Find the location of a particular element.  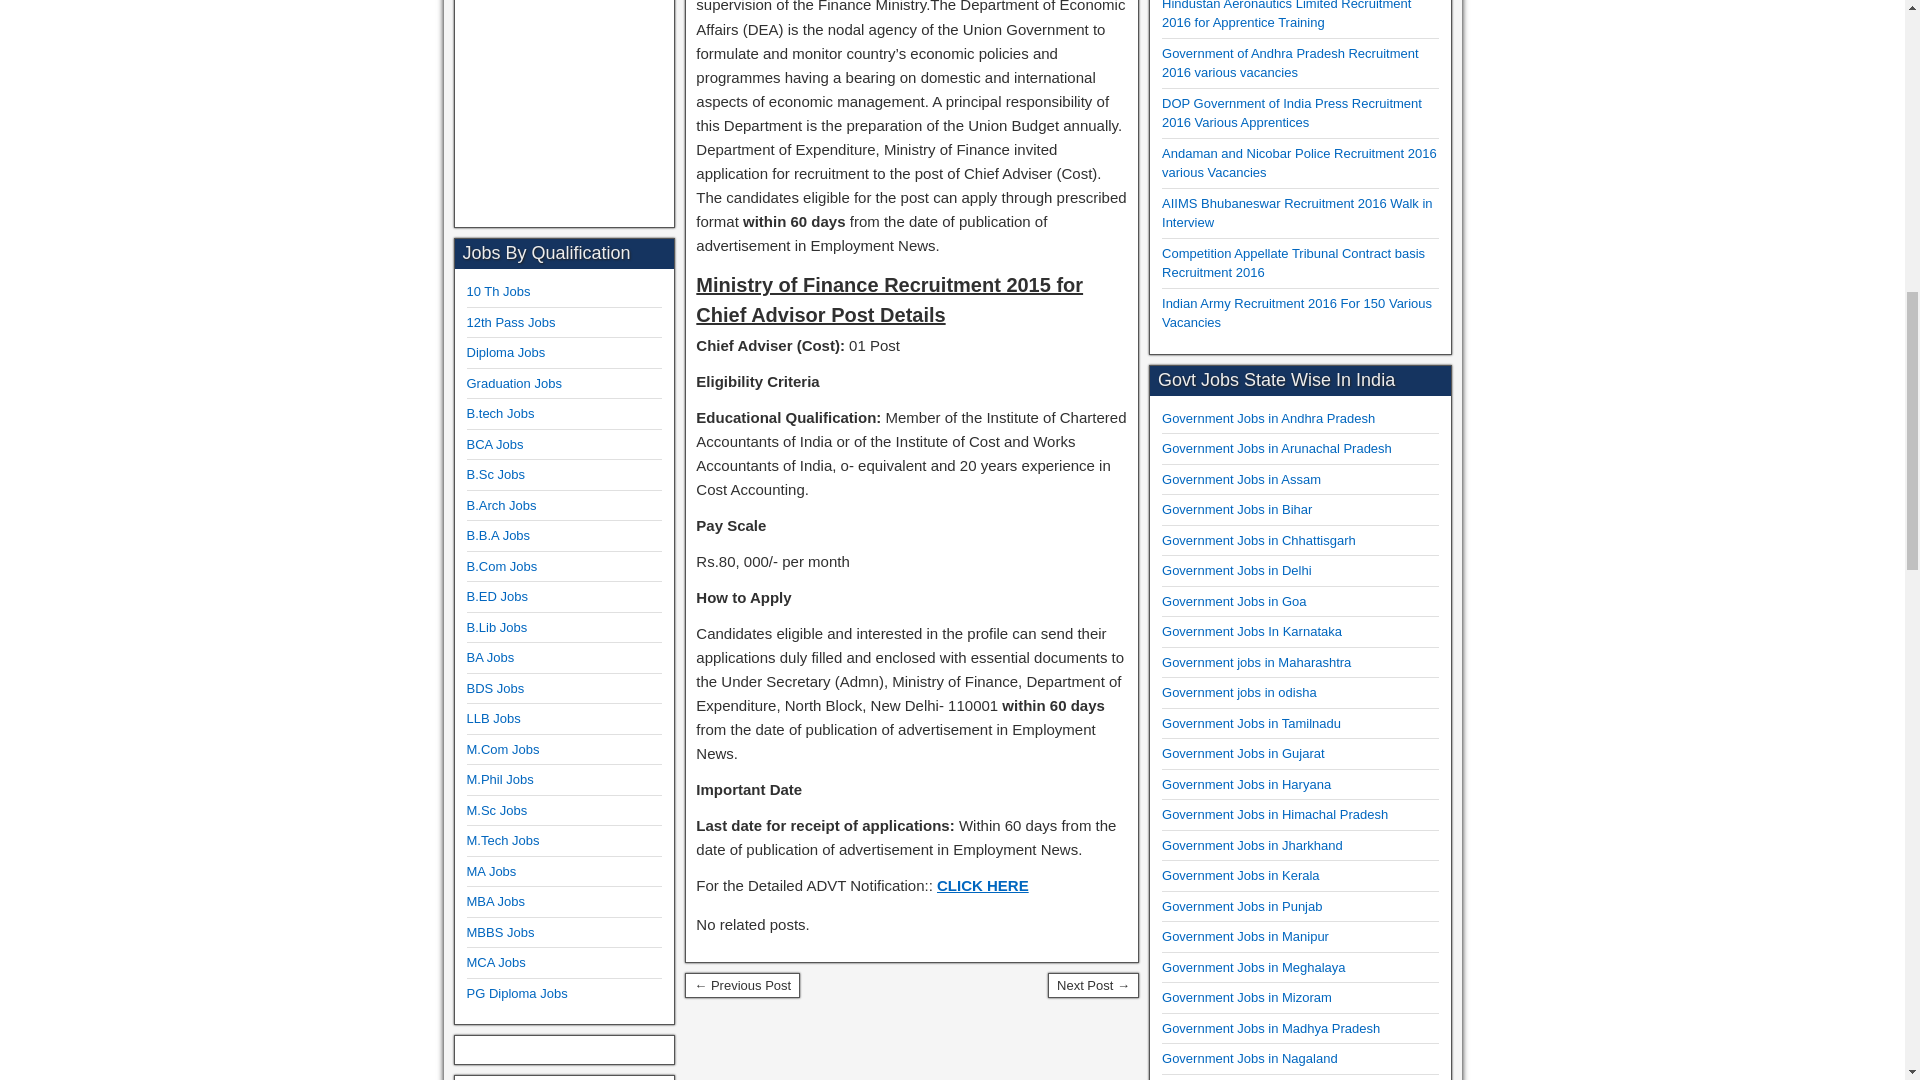

Graduation Jobs is located at coordinates (513, 382).